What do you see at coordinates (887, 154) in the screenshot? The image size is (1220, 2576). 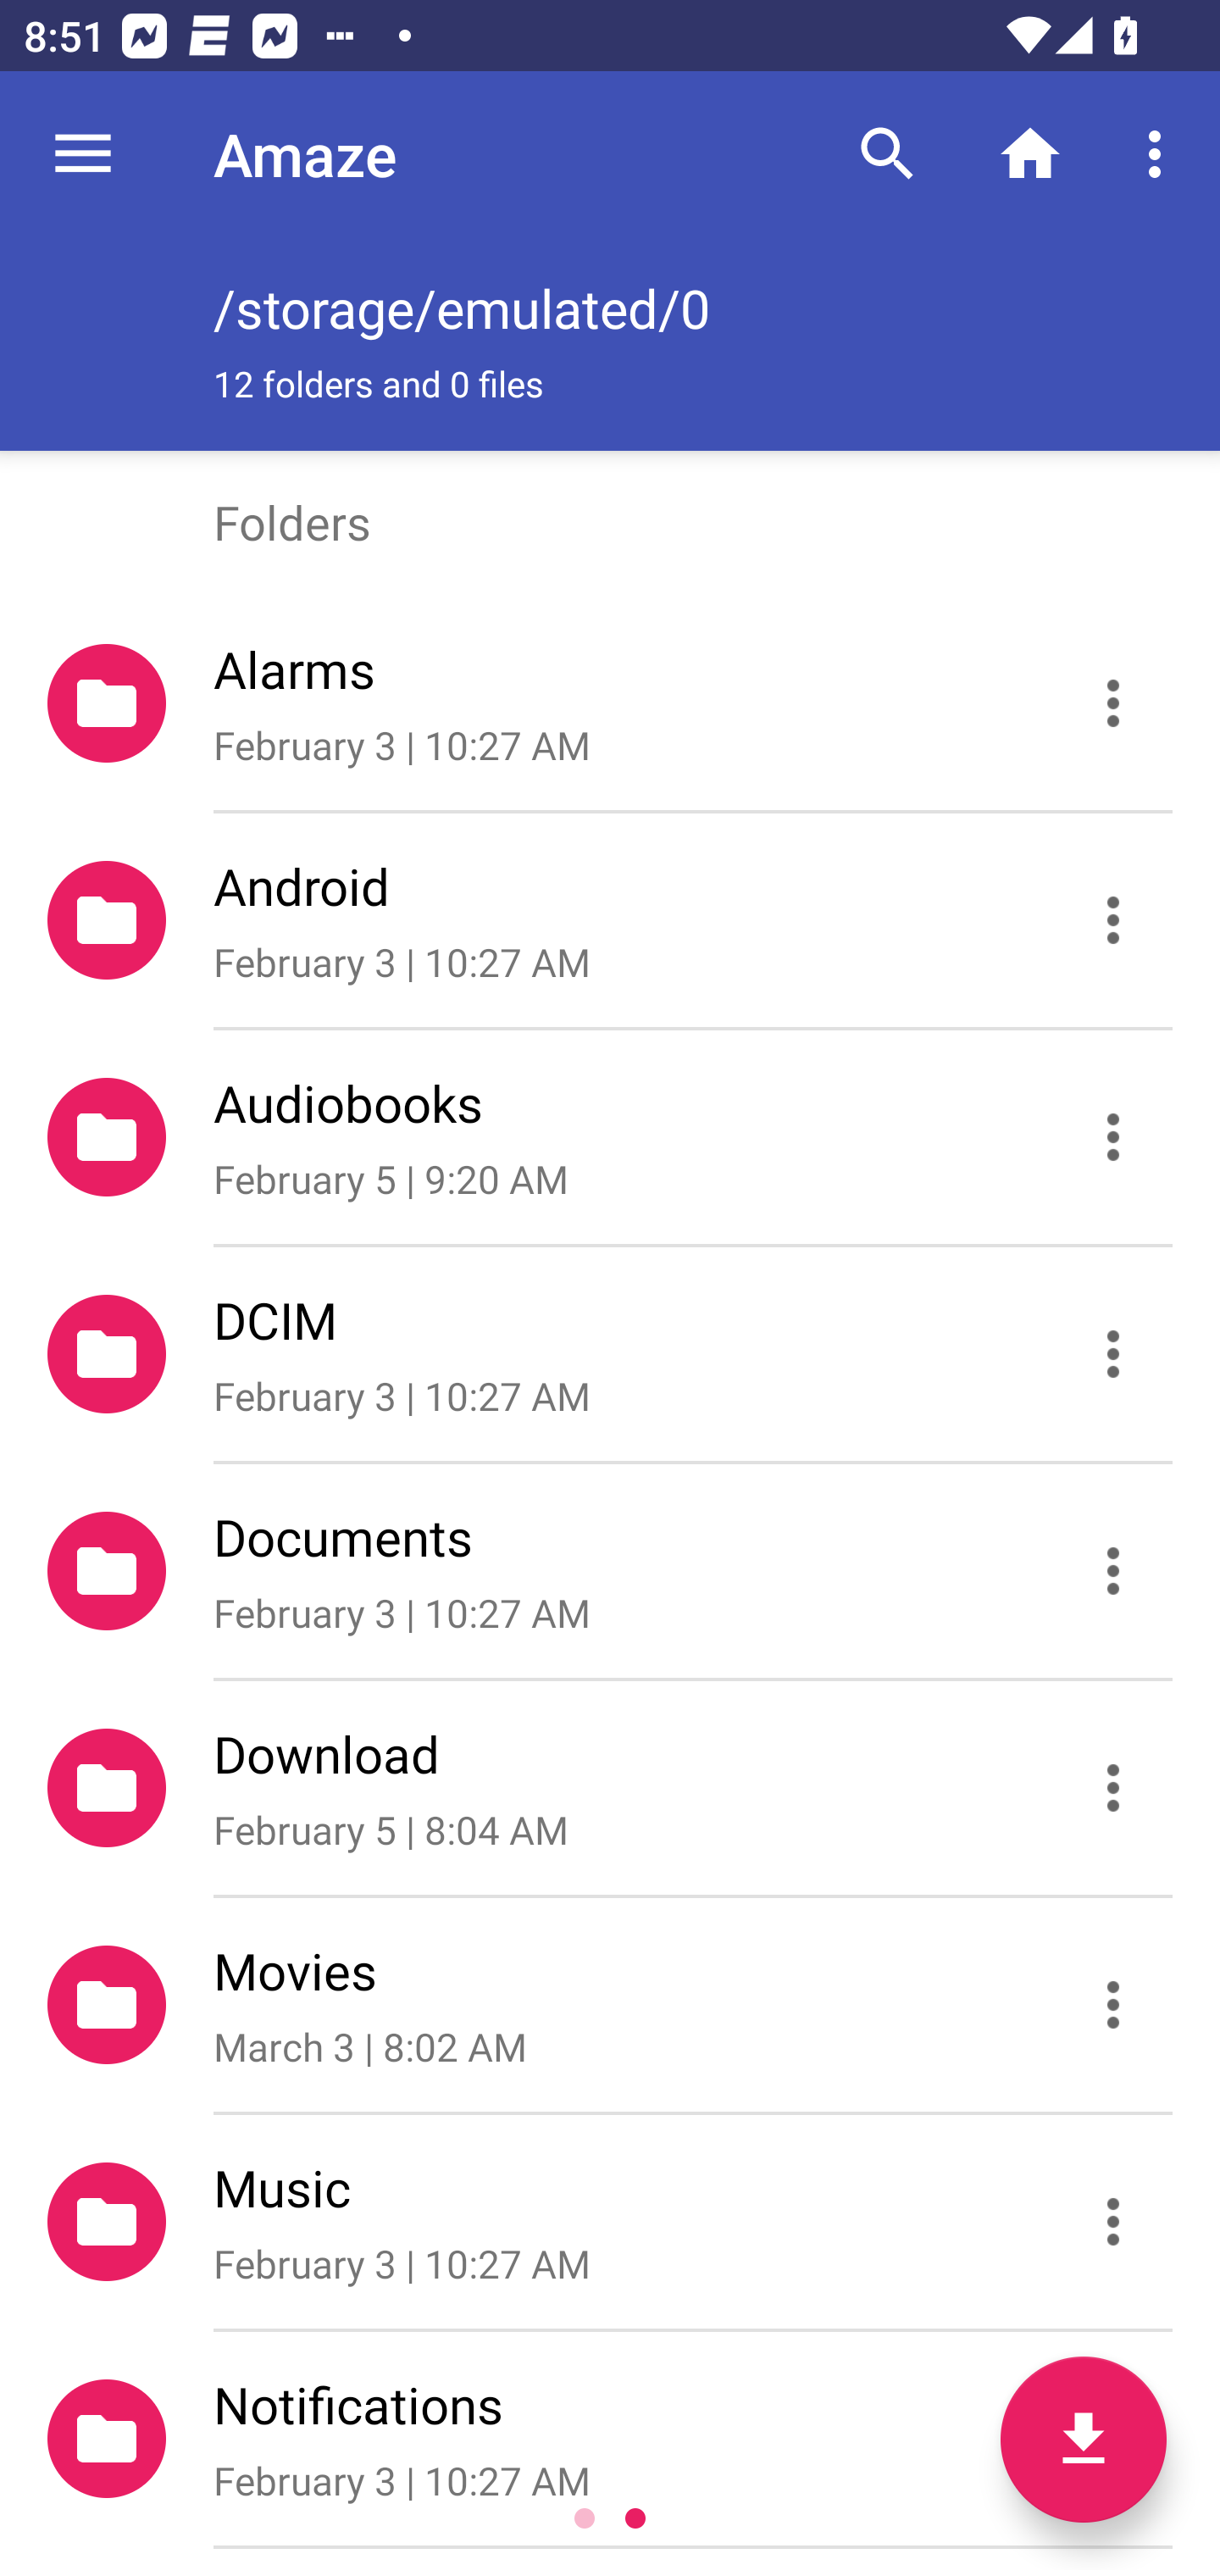 I see `Search` at bounding box center [887, 154].